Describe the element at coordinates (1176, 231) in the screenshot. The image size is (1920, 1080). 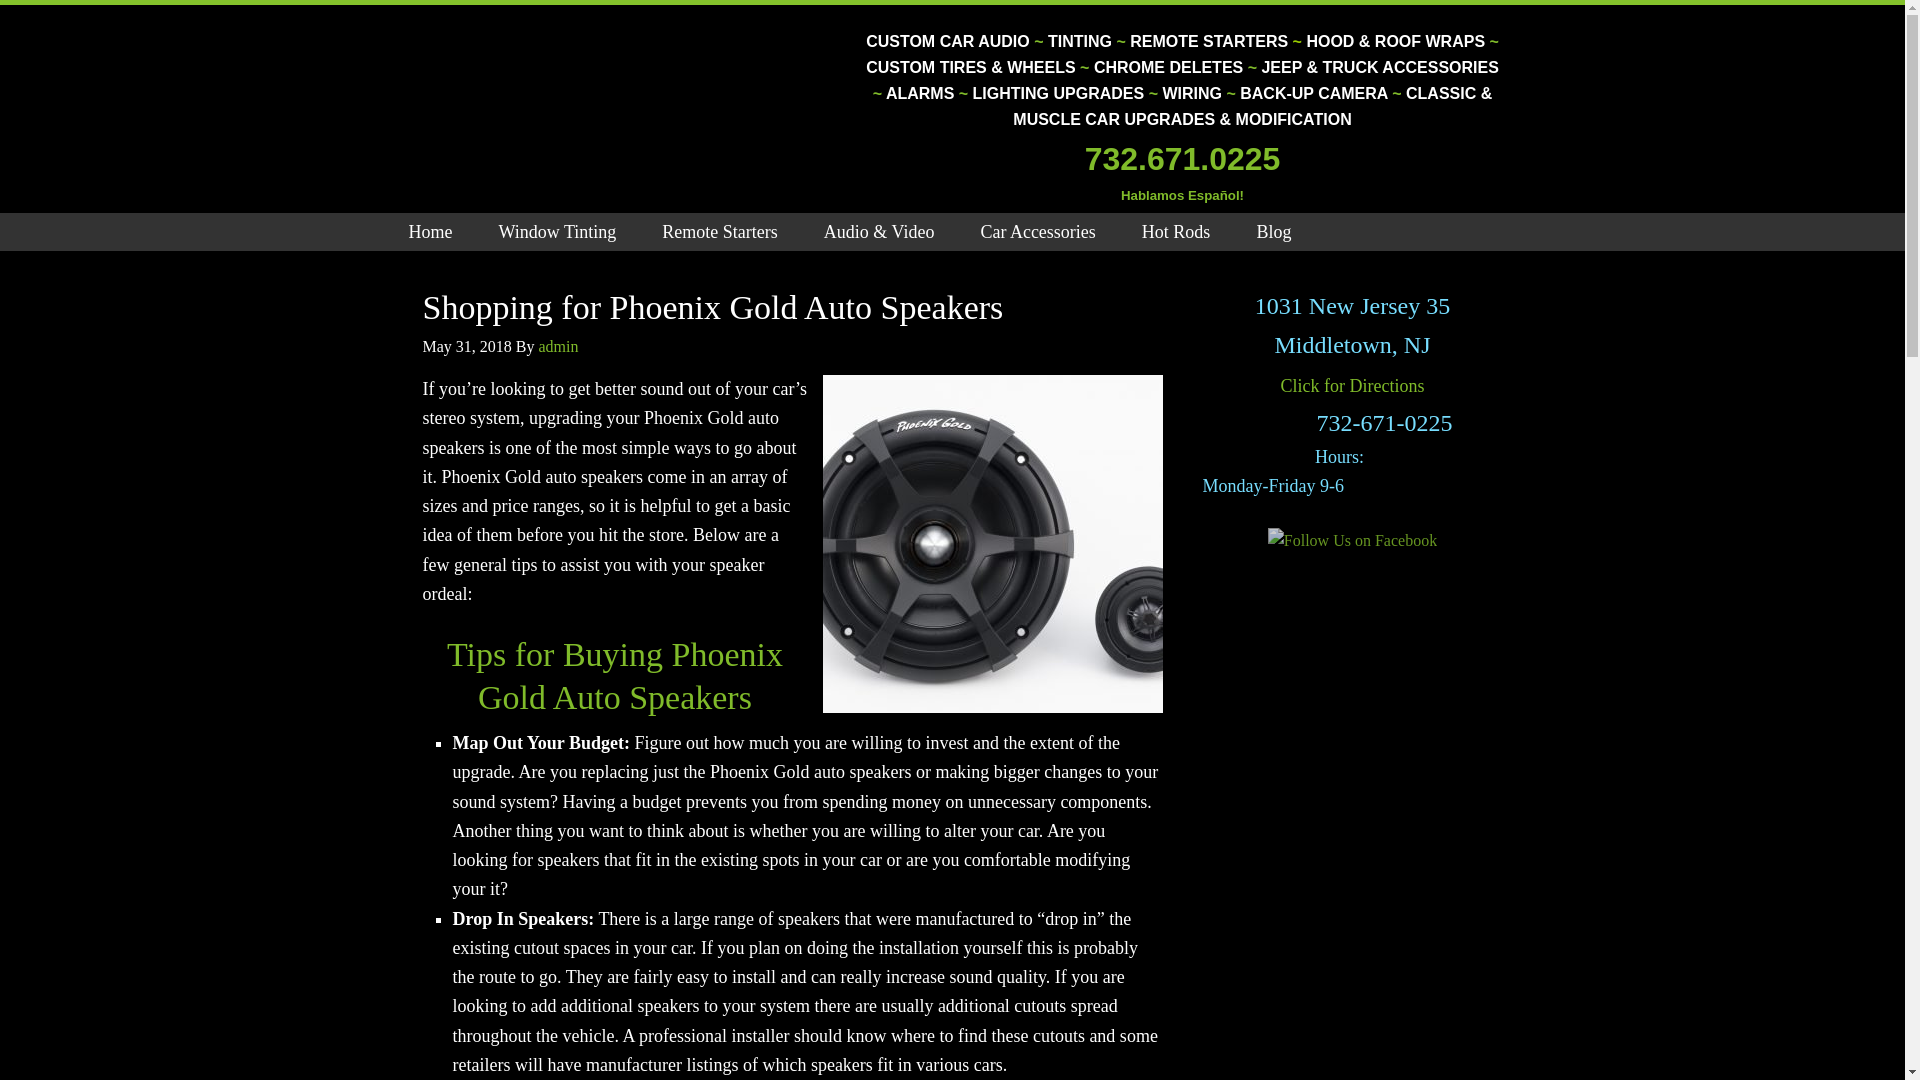
I see `Hot Rods` at that location.